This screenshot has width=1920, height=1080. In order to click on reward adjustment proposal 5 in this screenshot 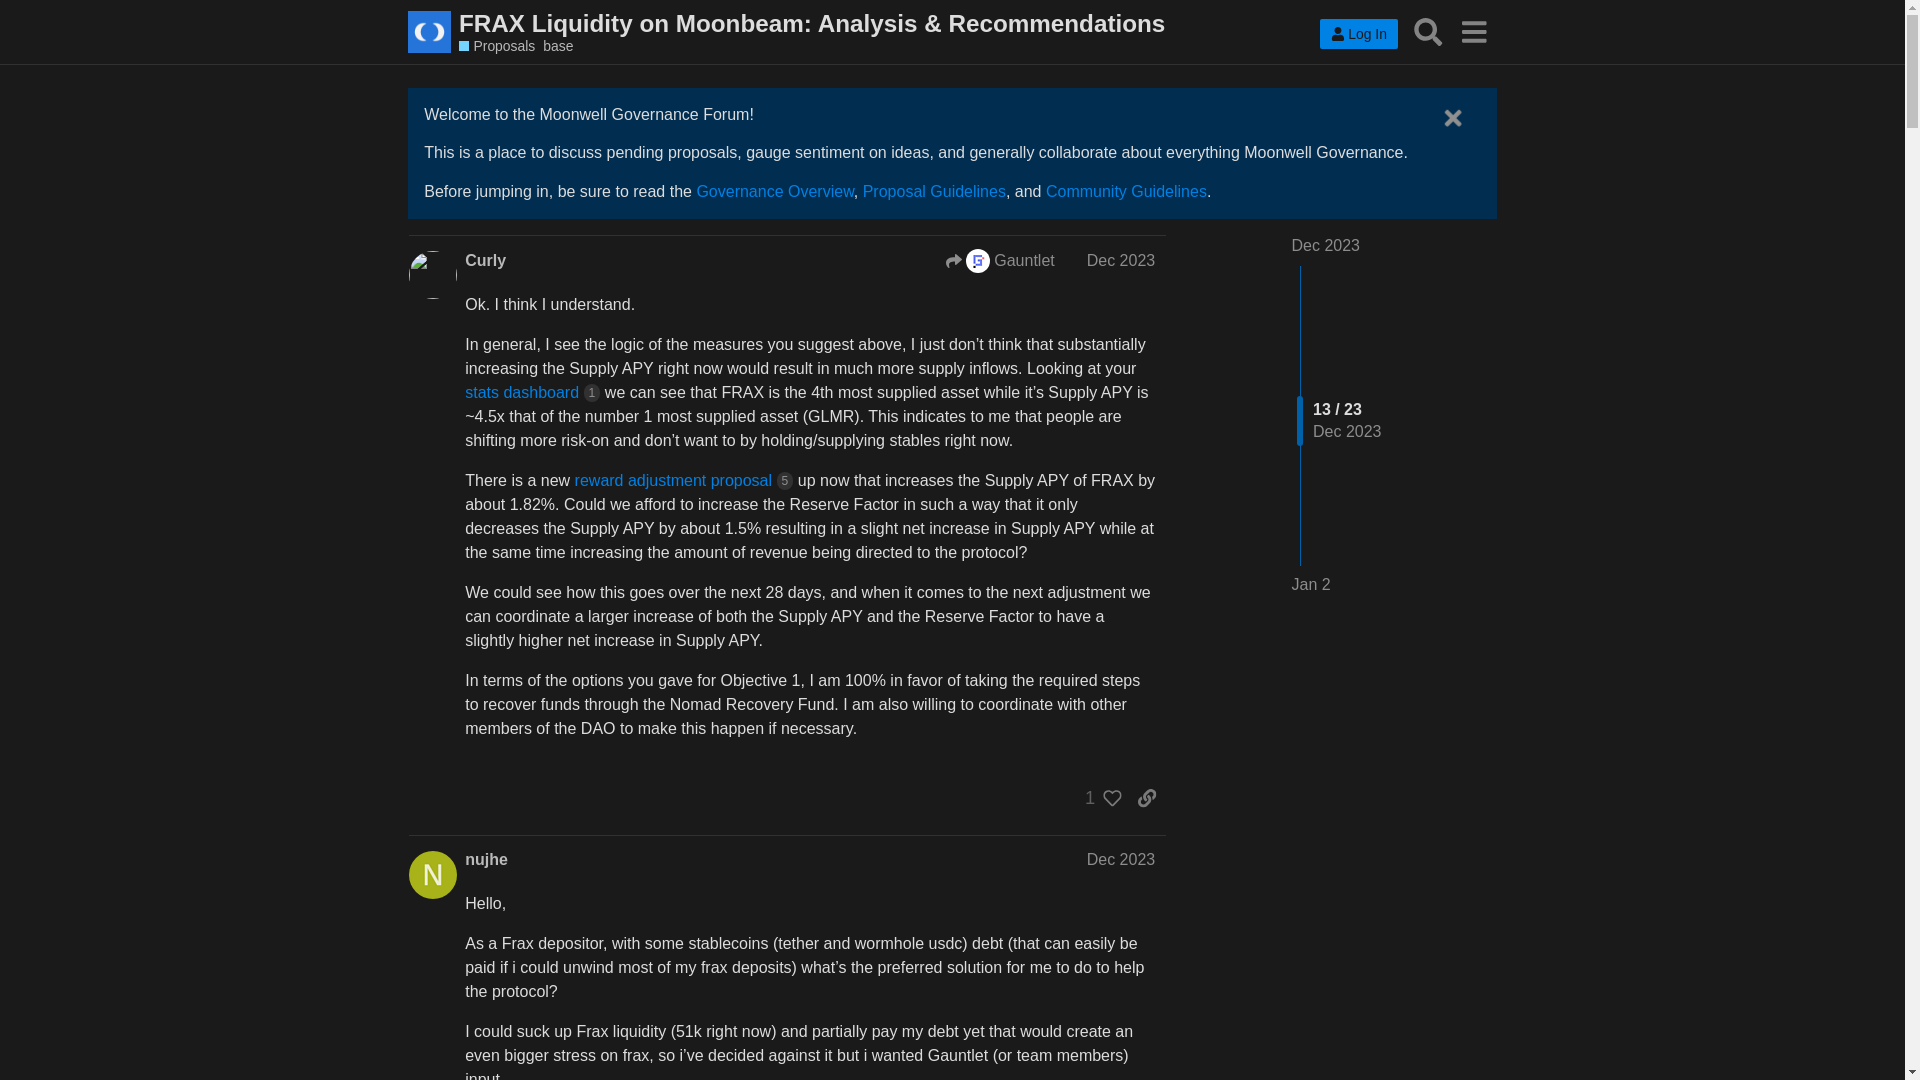, I will do `click(684, 480)`.